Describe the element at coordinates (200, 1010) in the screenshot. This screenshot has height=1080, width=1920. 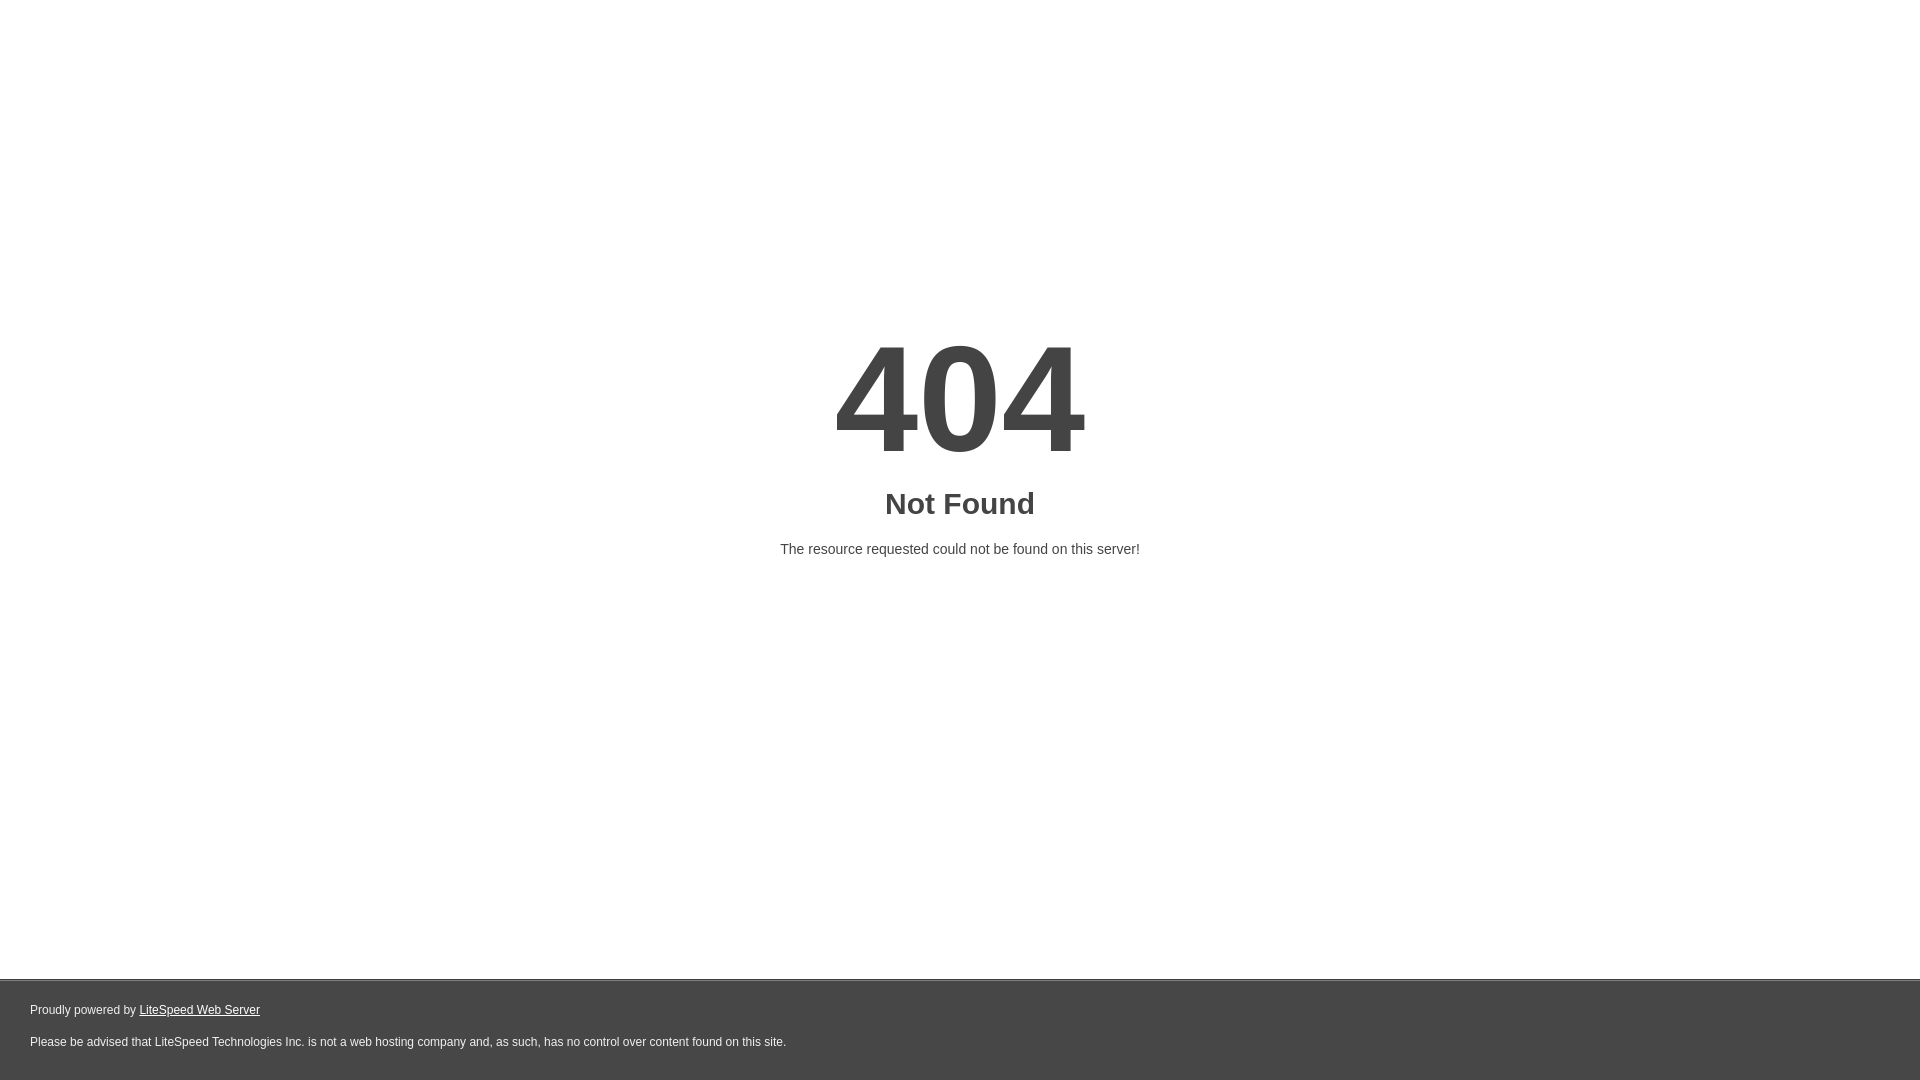
I see `LiteSpeed Web Server` at that location.